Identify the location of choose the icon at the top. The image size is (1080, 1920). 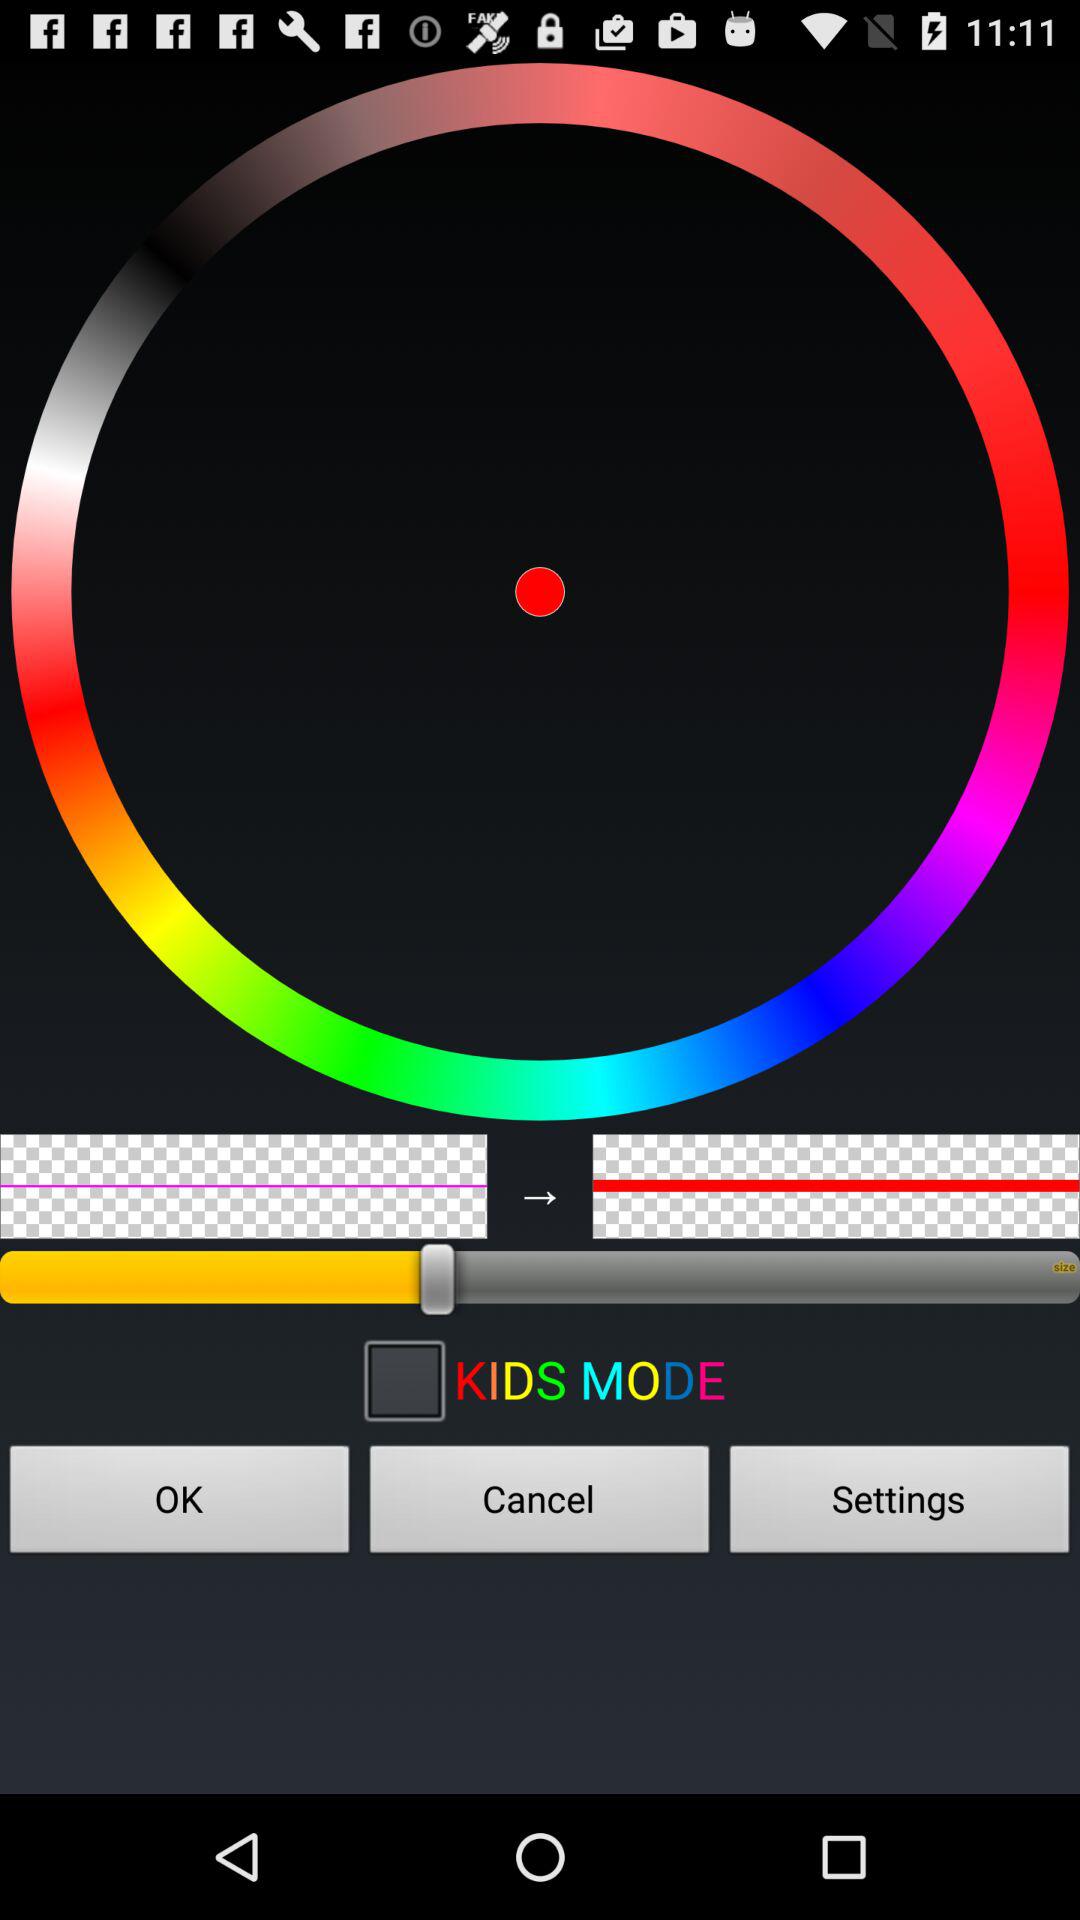
(540, 591).